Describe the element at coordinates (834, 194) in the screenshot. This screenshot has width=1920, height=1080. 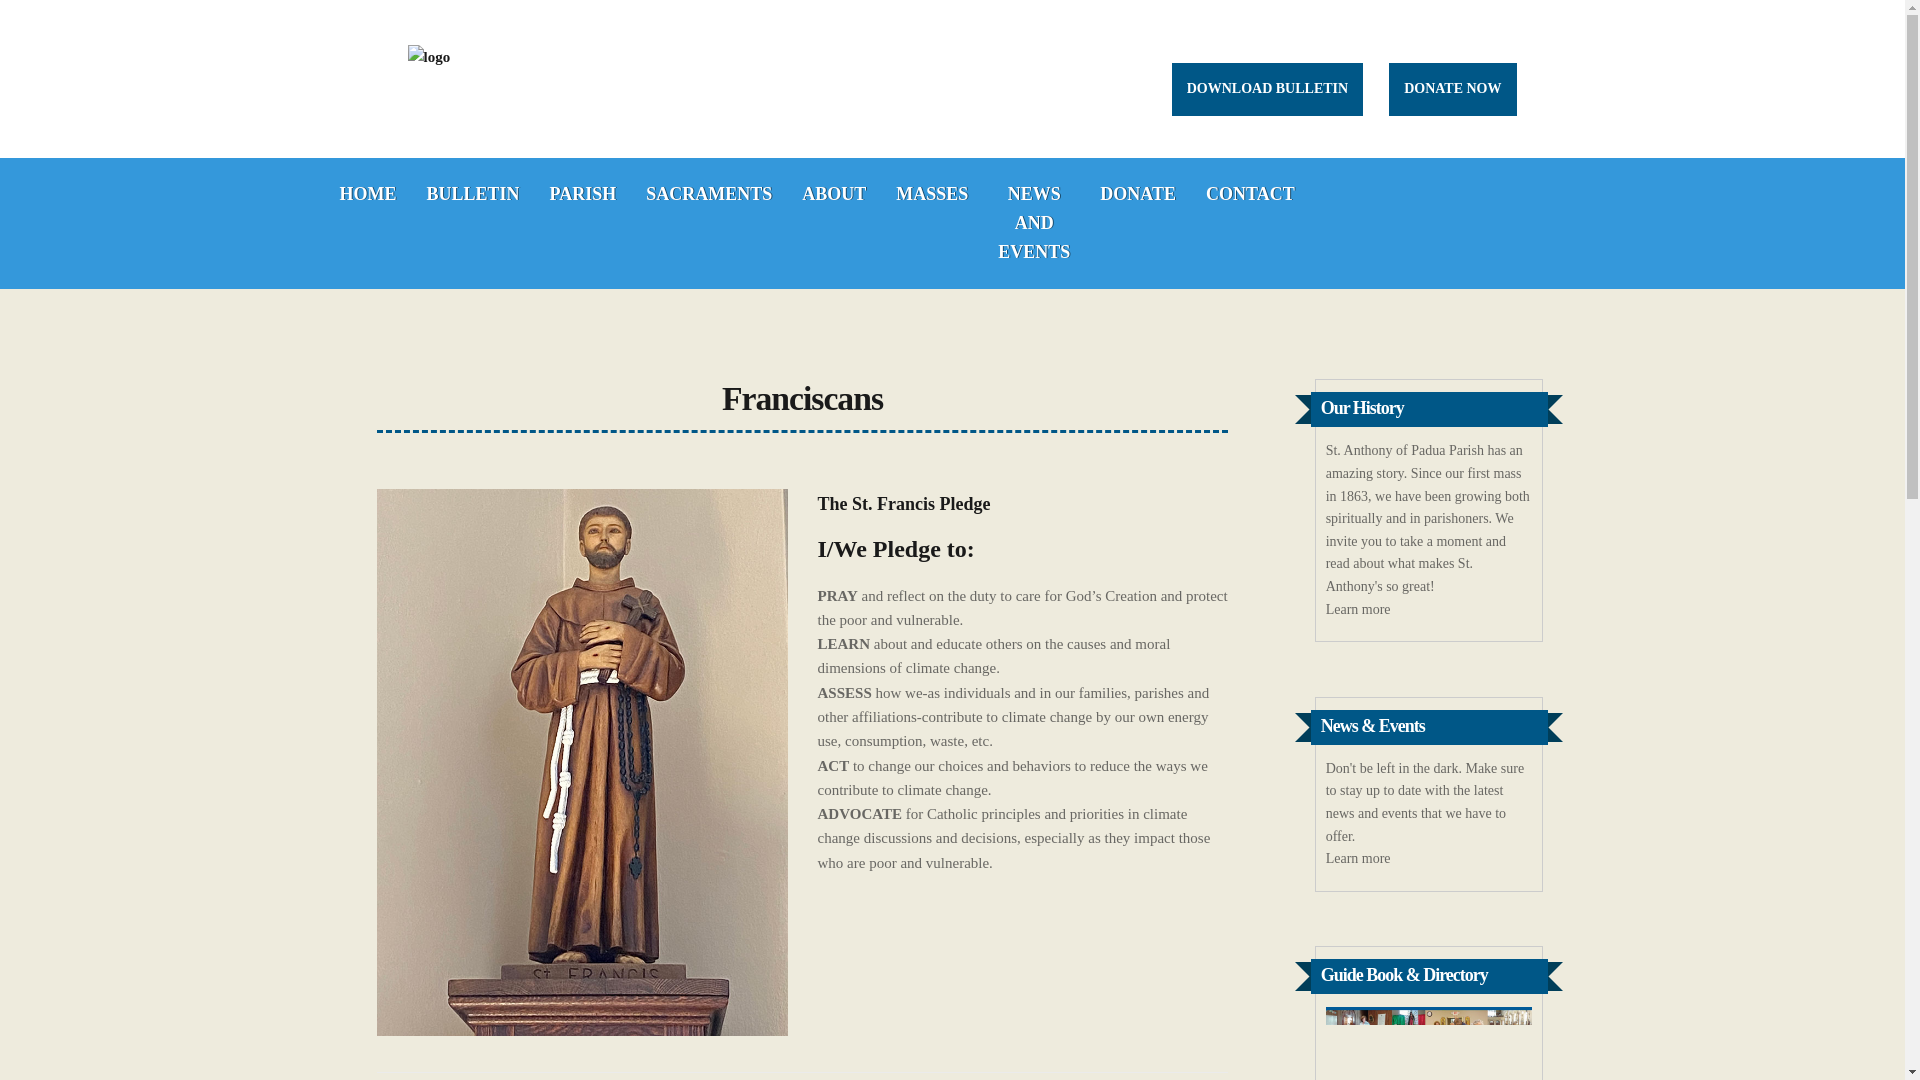
I see `ABOUT` at that location.